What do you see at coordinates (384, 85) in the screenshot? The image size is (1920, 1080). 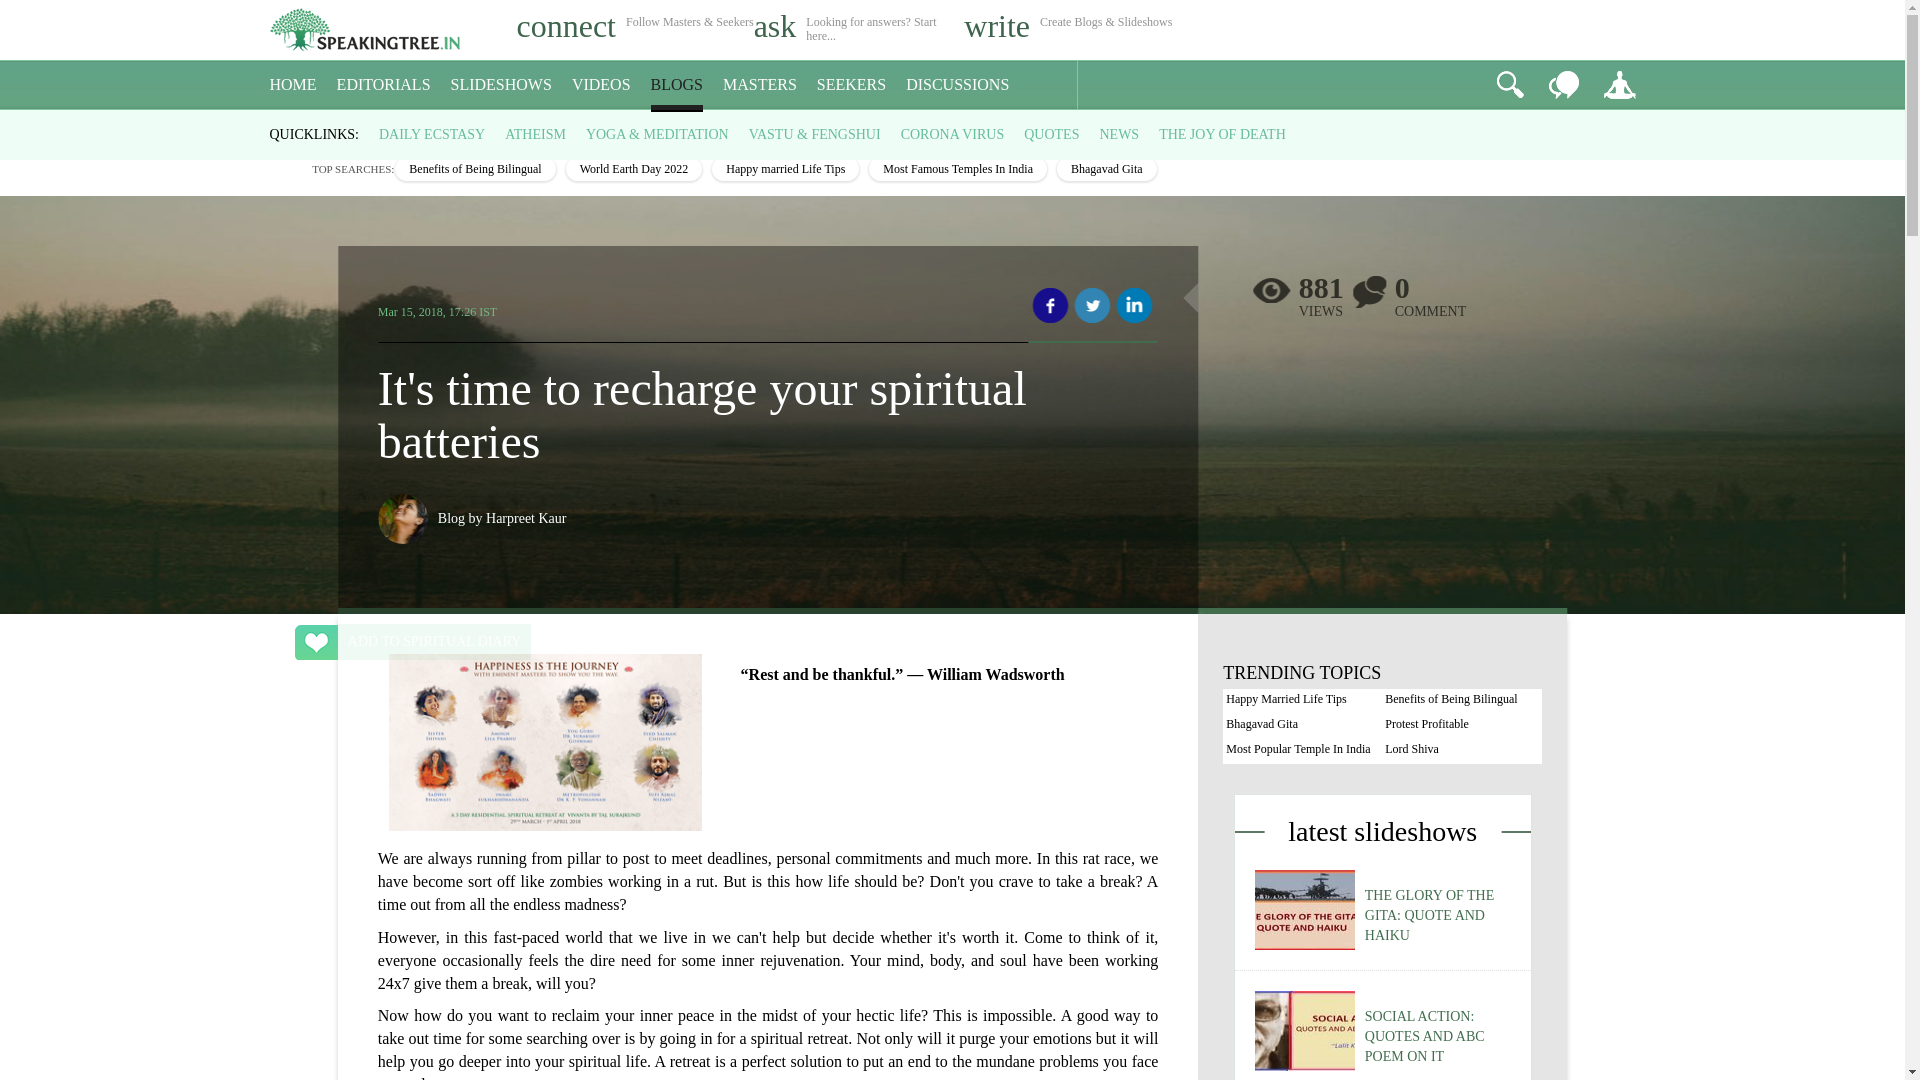 I see `EDITORIALS` at bounding box center [384, 85].